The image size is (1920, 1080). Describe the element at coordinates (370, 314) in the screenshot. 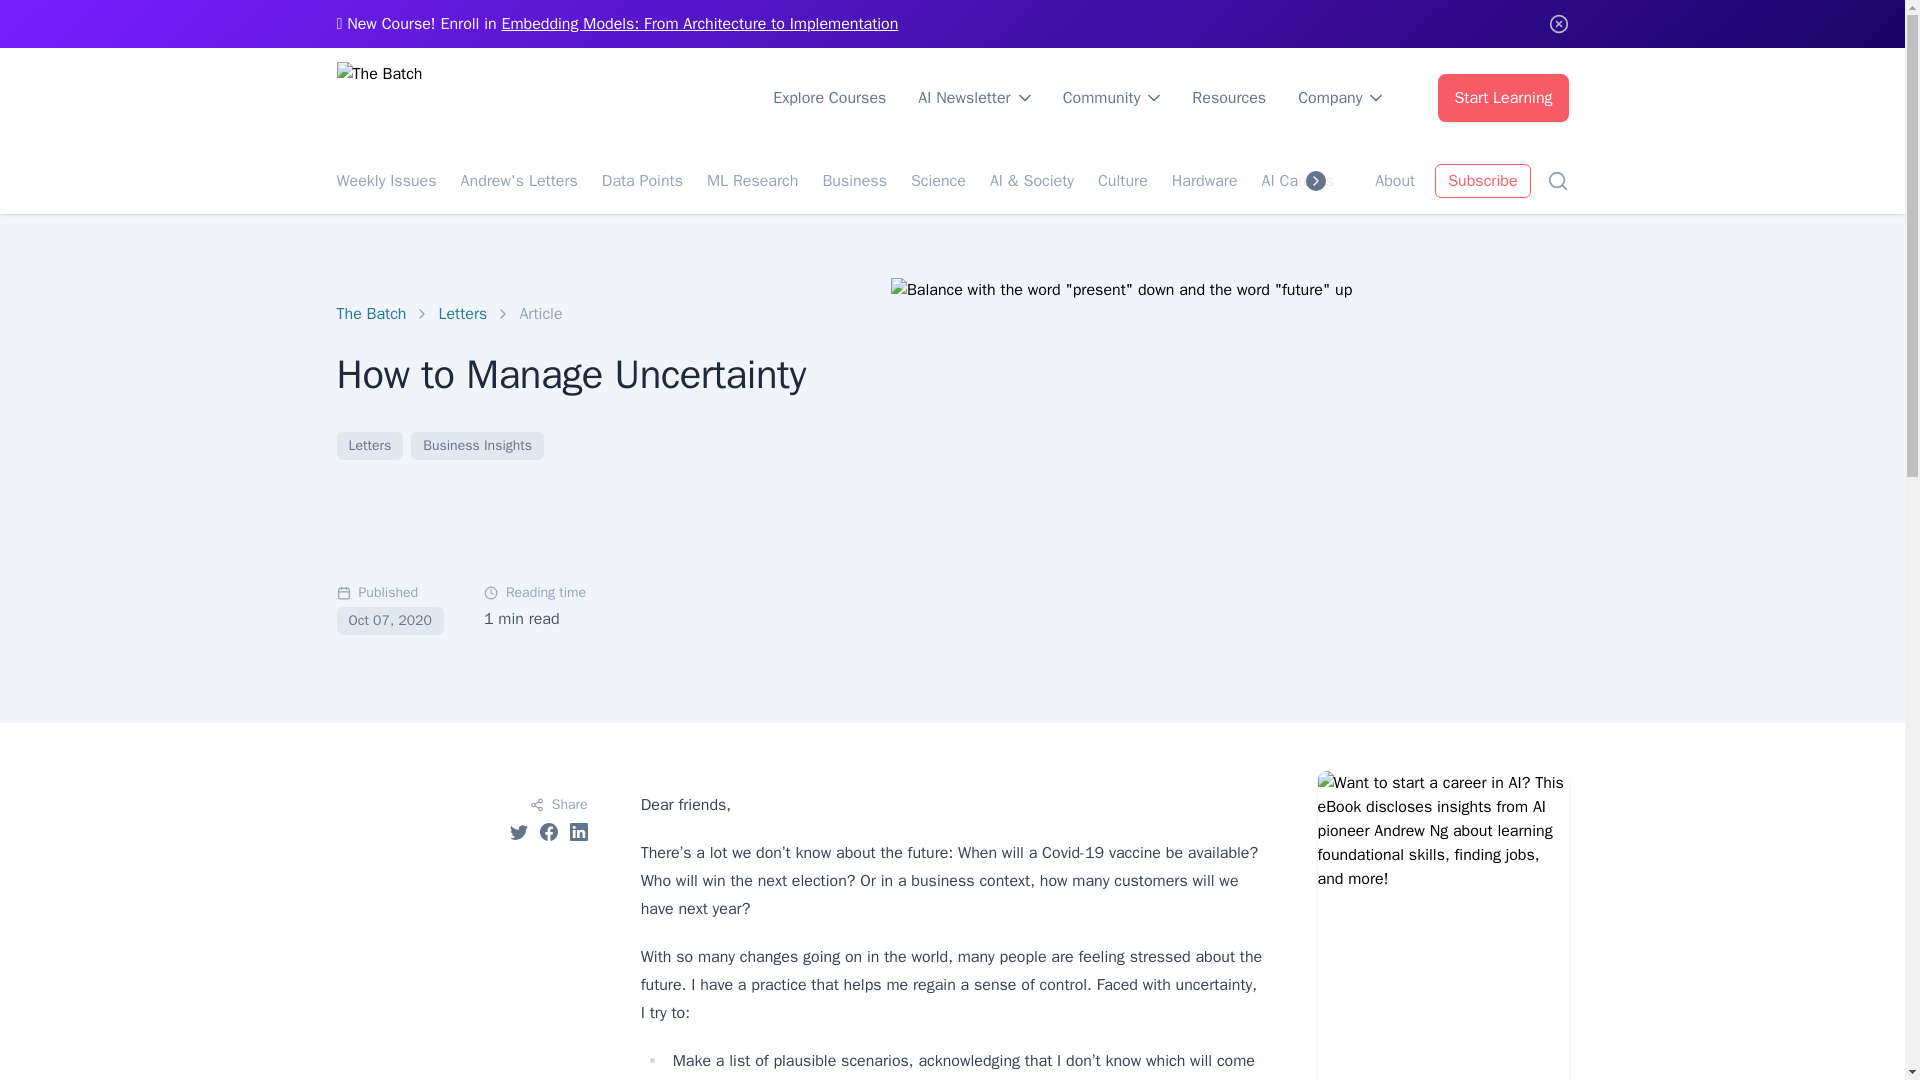

I see `The Batch` at that location.